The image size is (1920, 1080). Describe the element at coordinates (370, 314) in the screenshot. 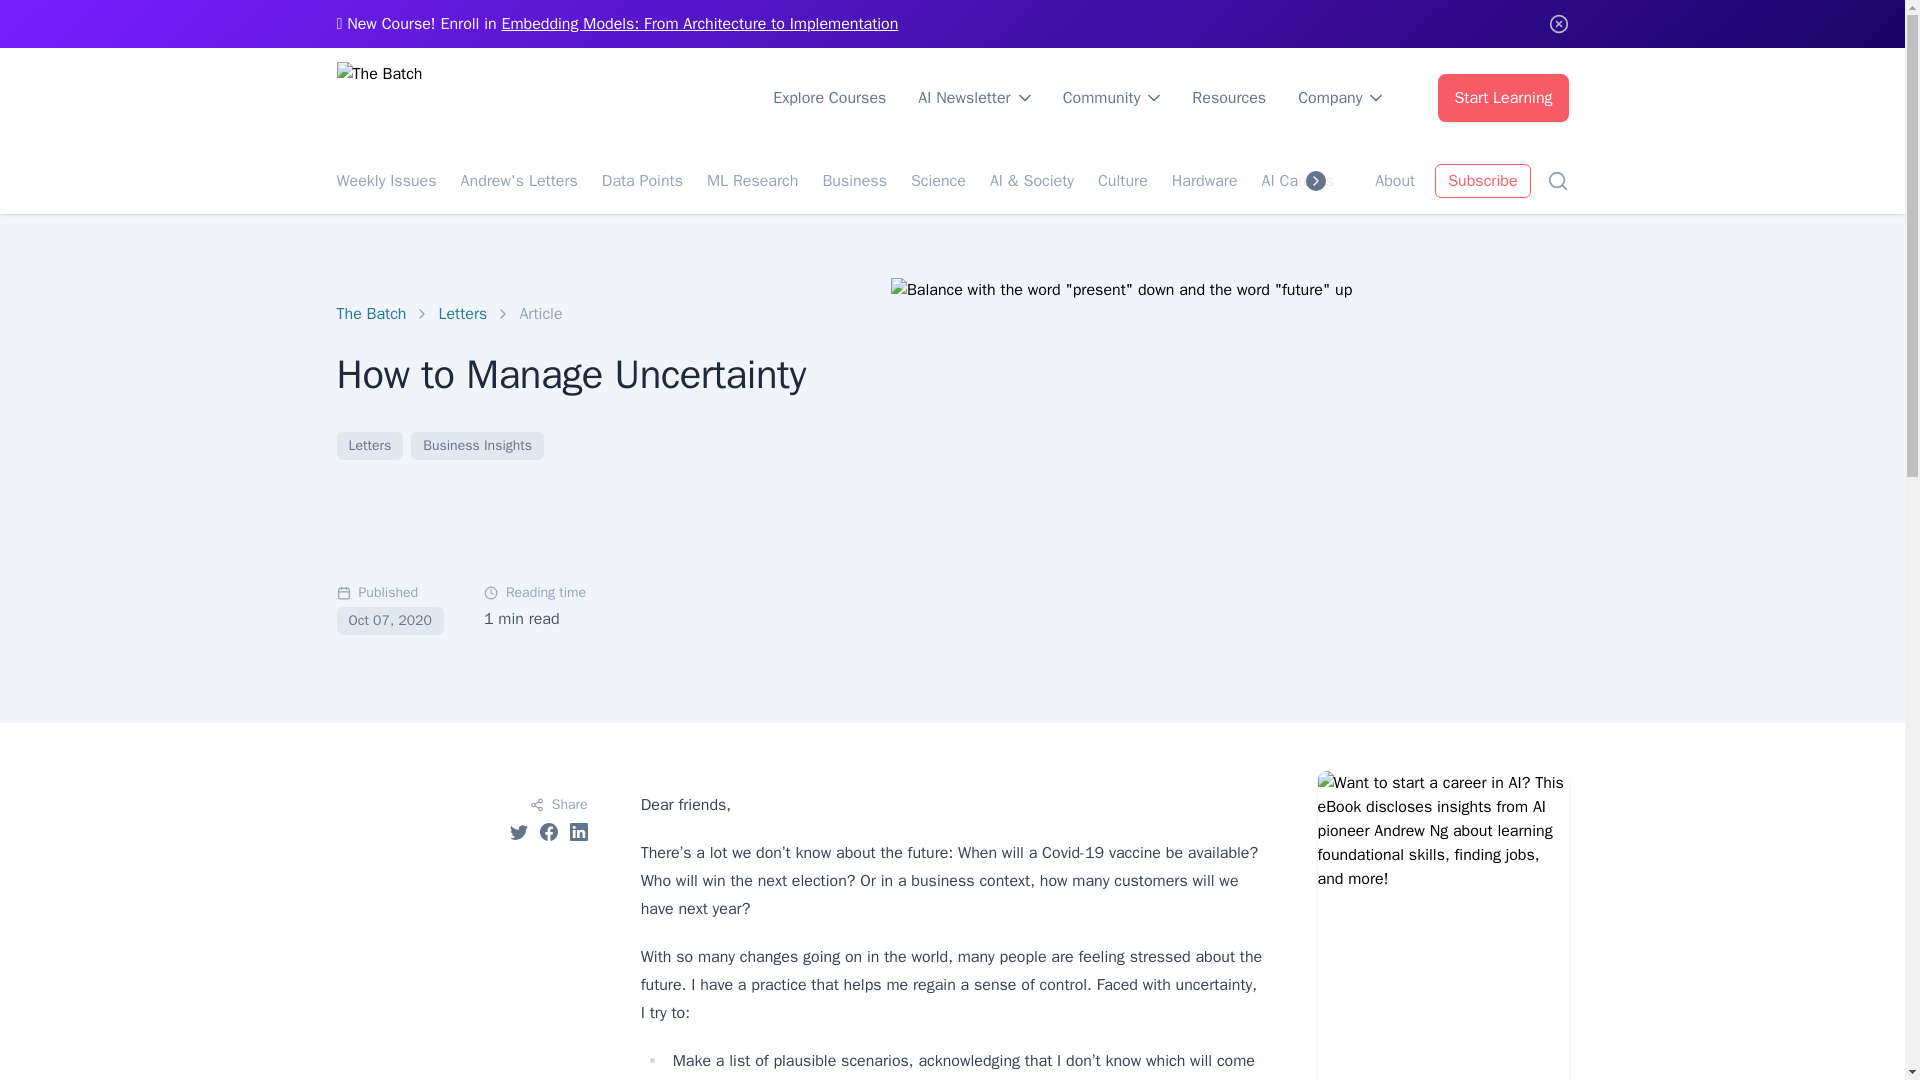

I see `The Batch` at that location.